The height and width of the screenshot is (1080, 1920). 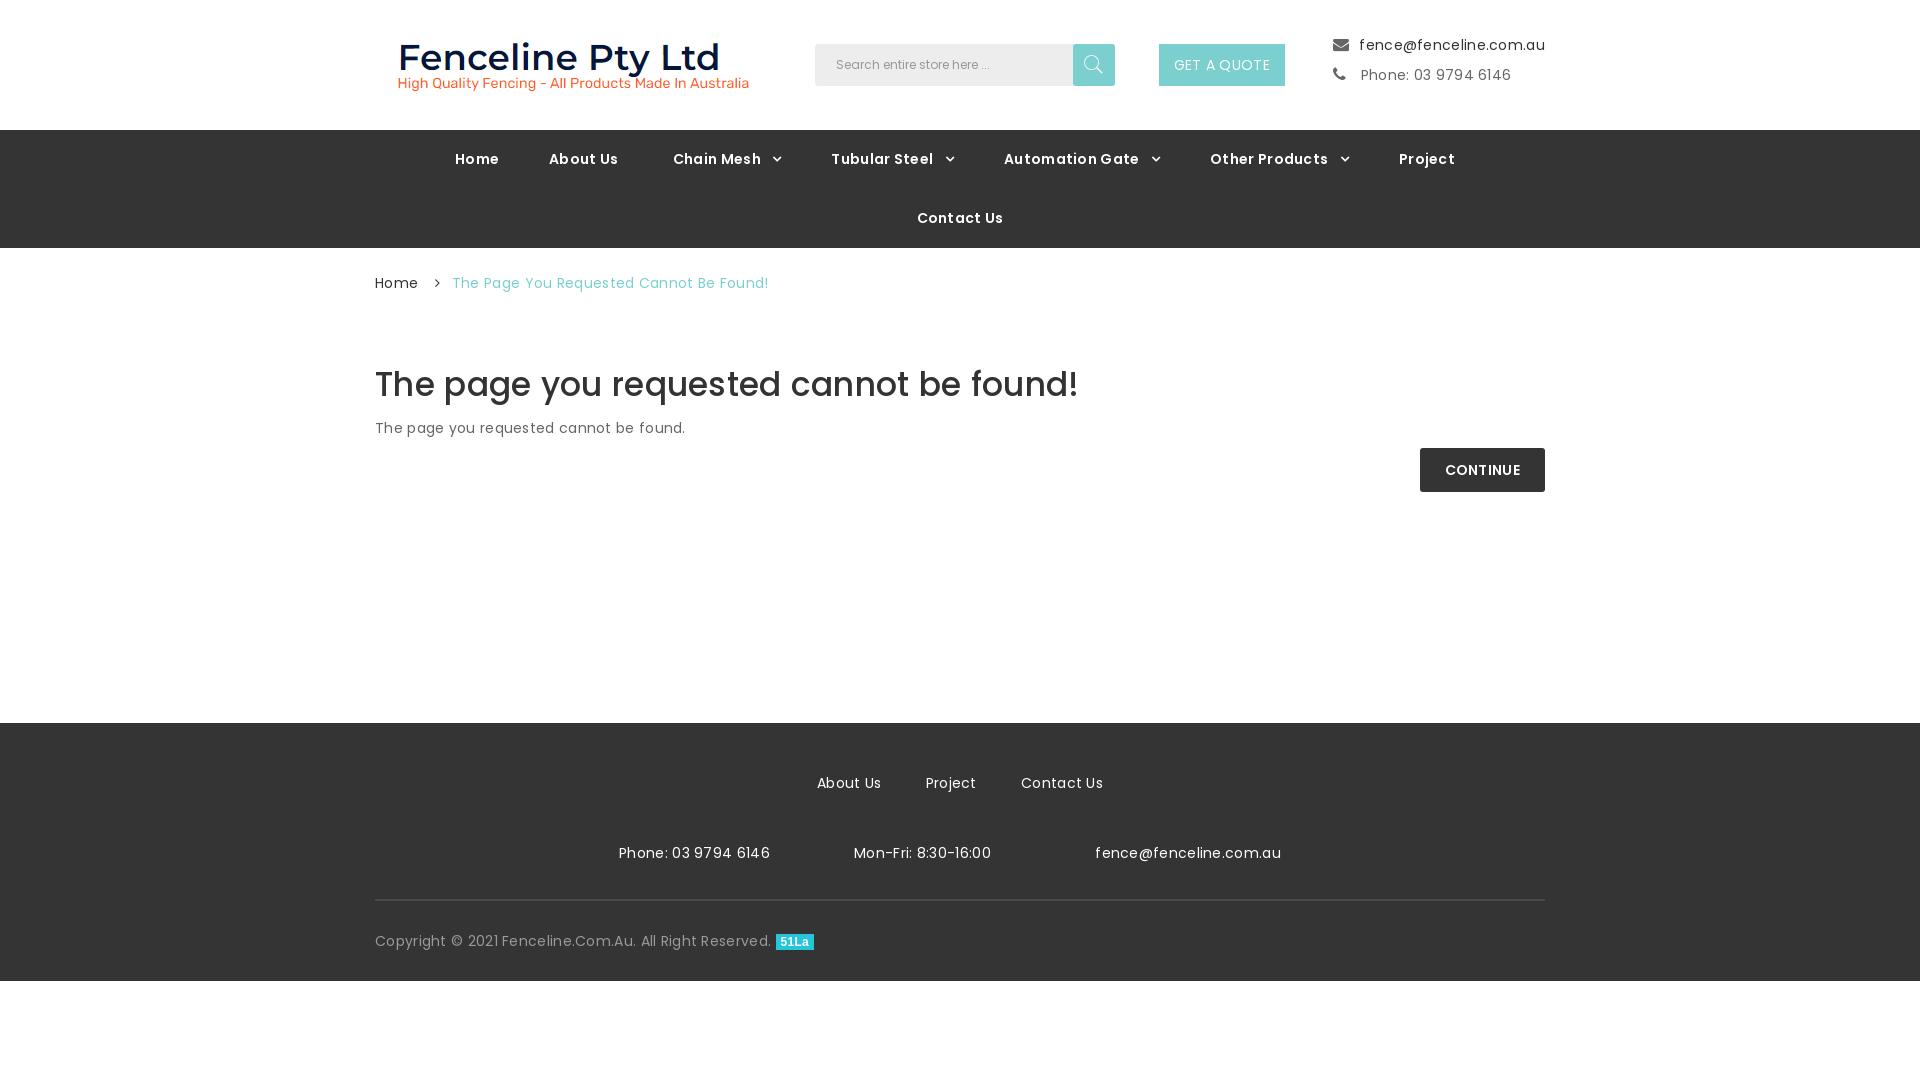 What do you see at coordinates (1427, 160) in the screenshot?
I see `Project` at bounding box center [1427, 160].